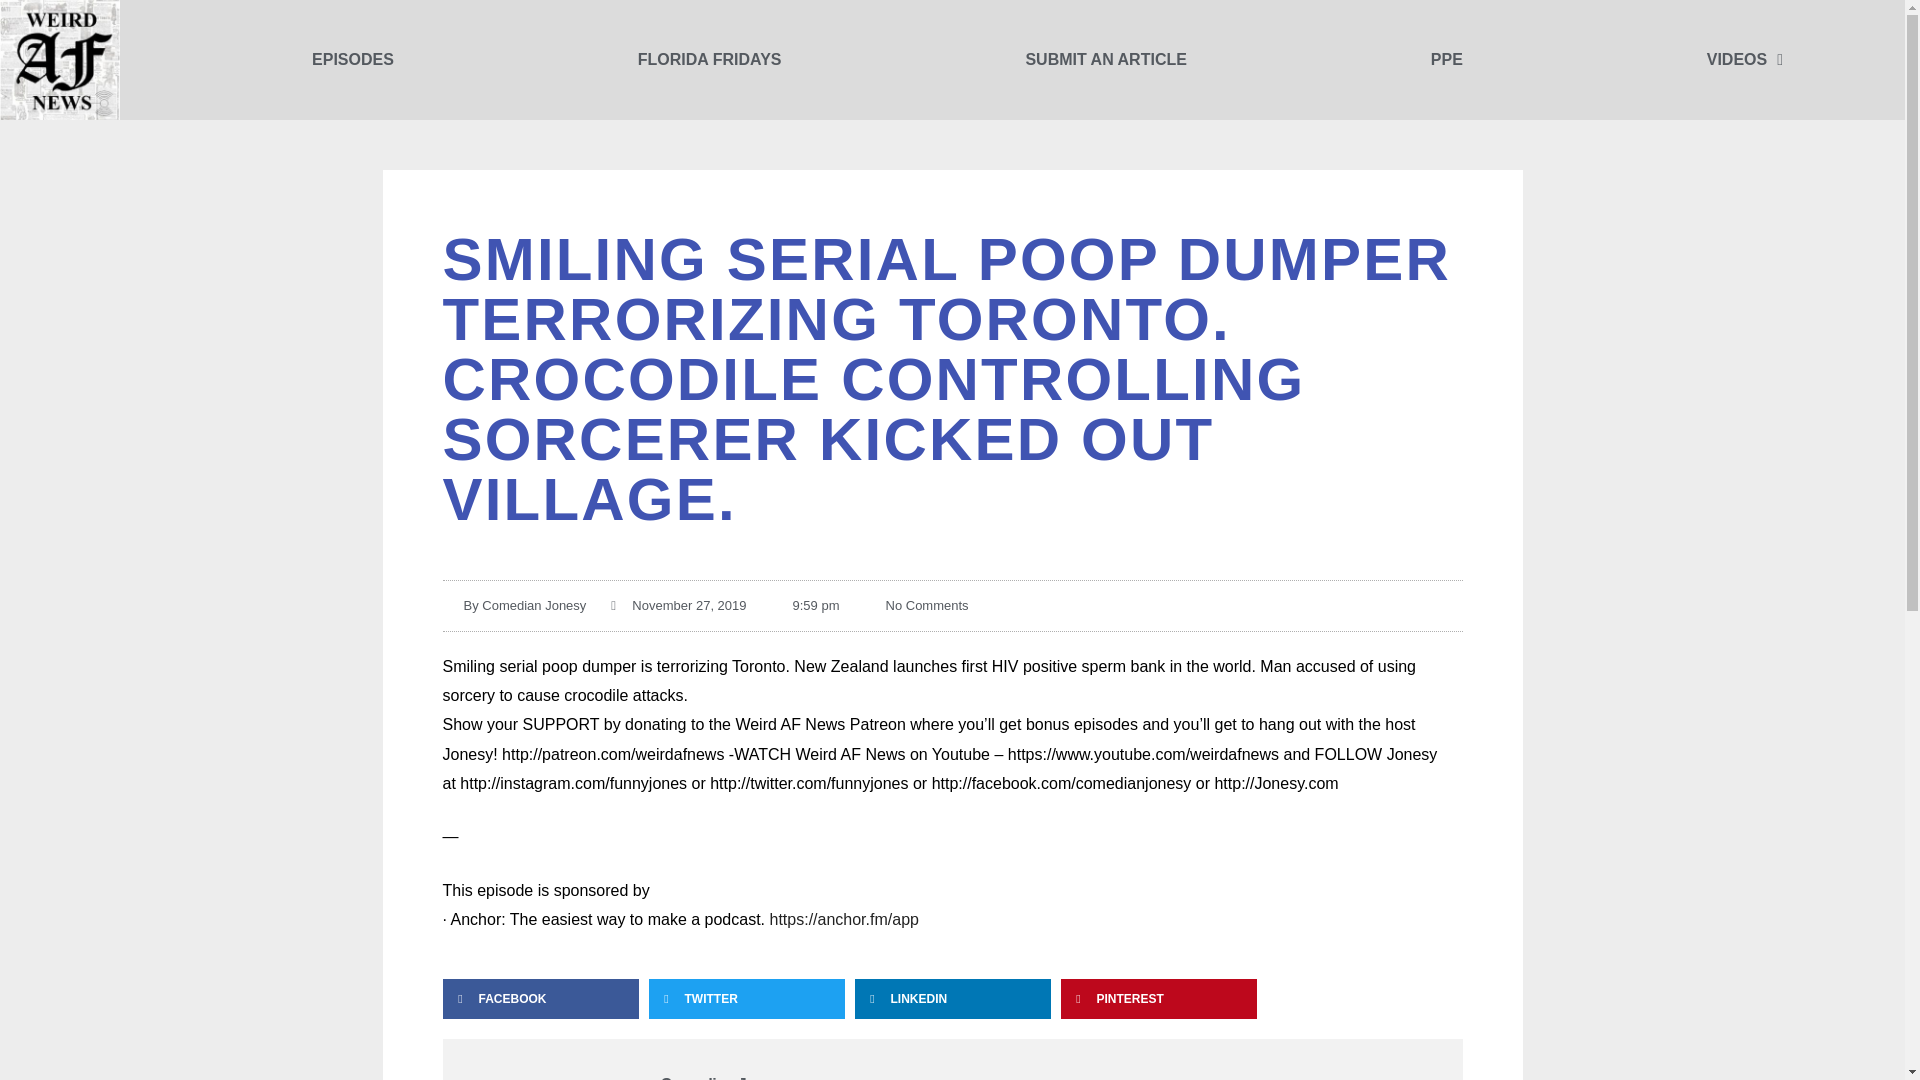 Image resolution: width=1920 pixels, height=1080 pixels. What do you see at coordinates (1104, 60) in the screenshot?
I see `SUBMIT AN ARTICLE` at bounding box center [1104, 60].